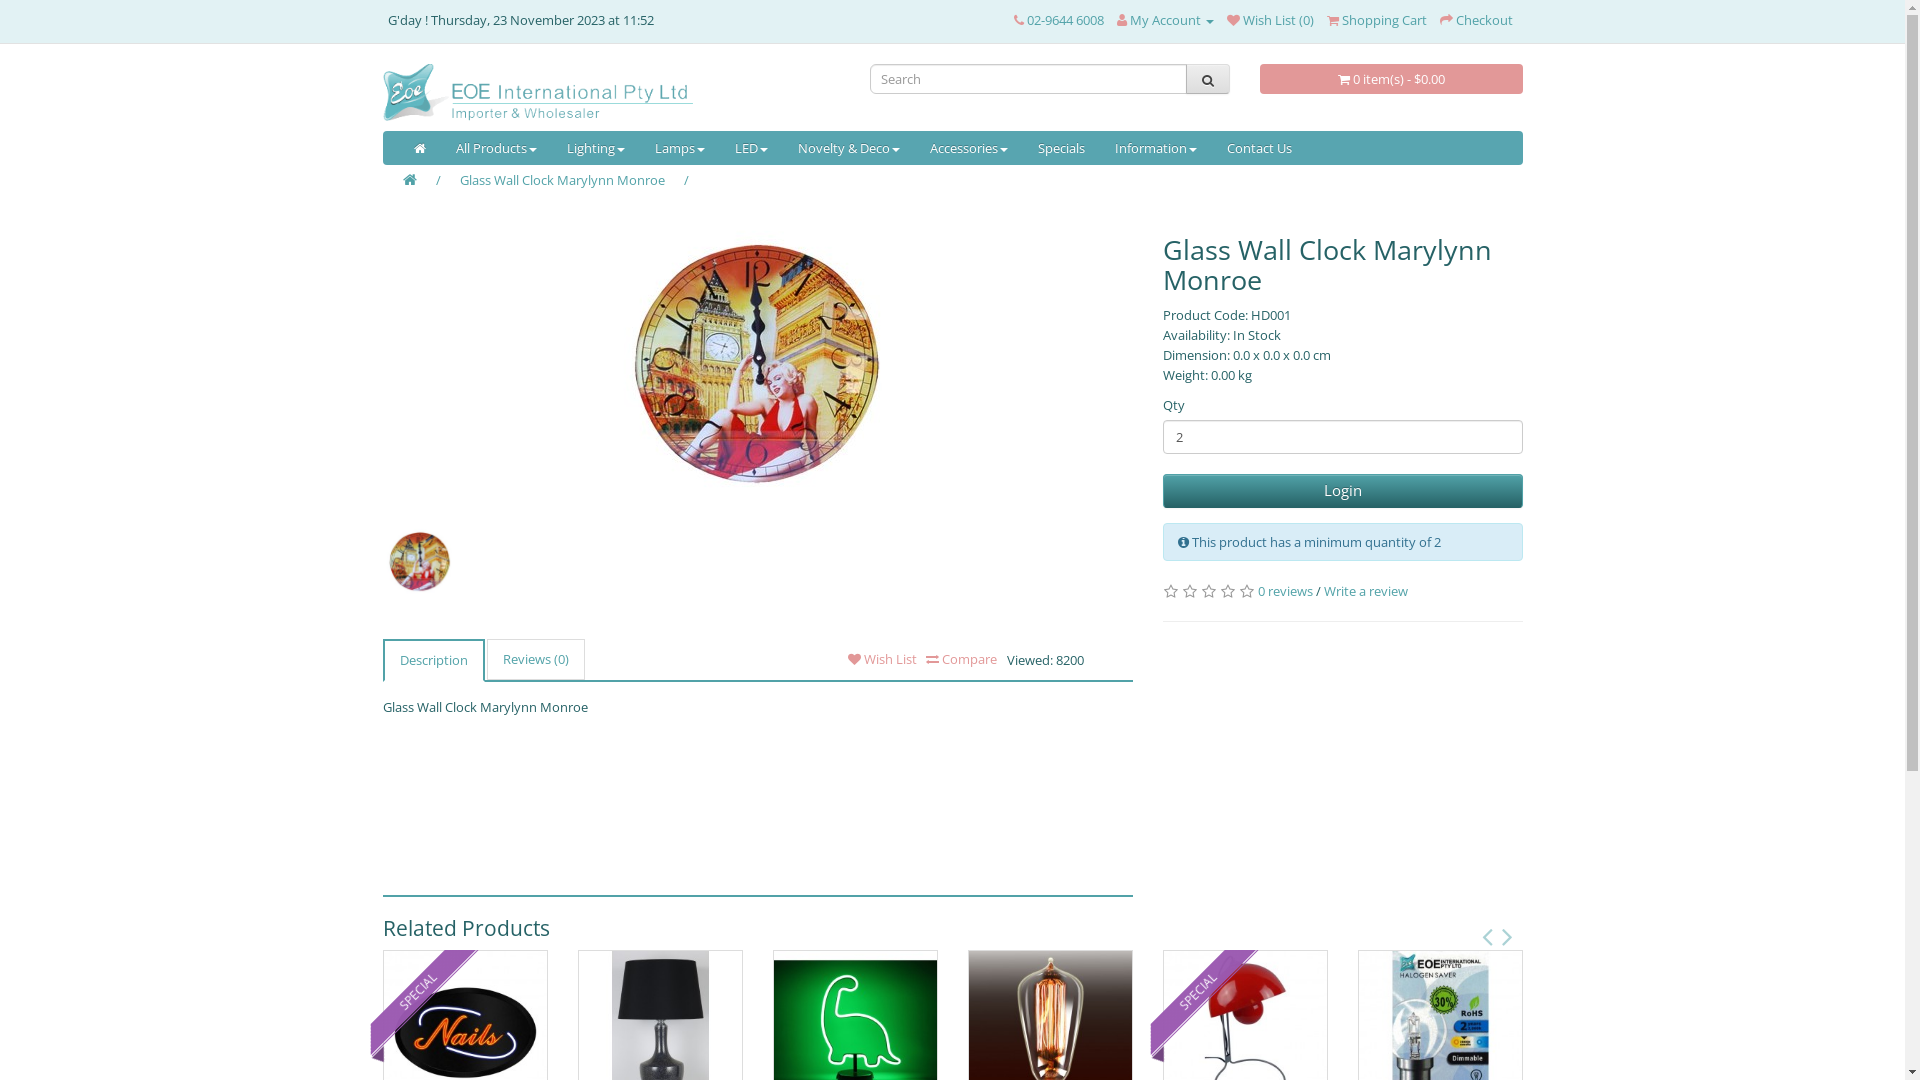 The height and width of the screenshot is (1080, 1920). Describe the element at coordinates (1366, 591) in the screenshot. I see `Write a review` at that location.